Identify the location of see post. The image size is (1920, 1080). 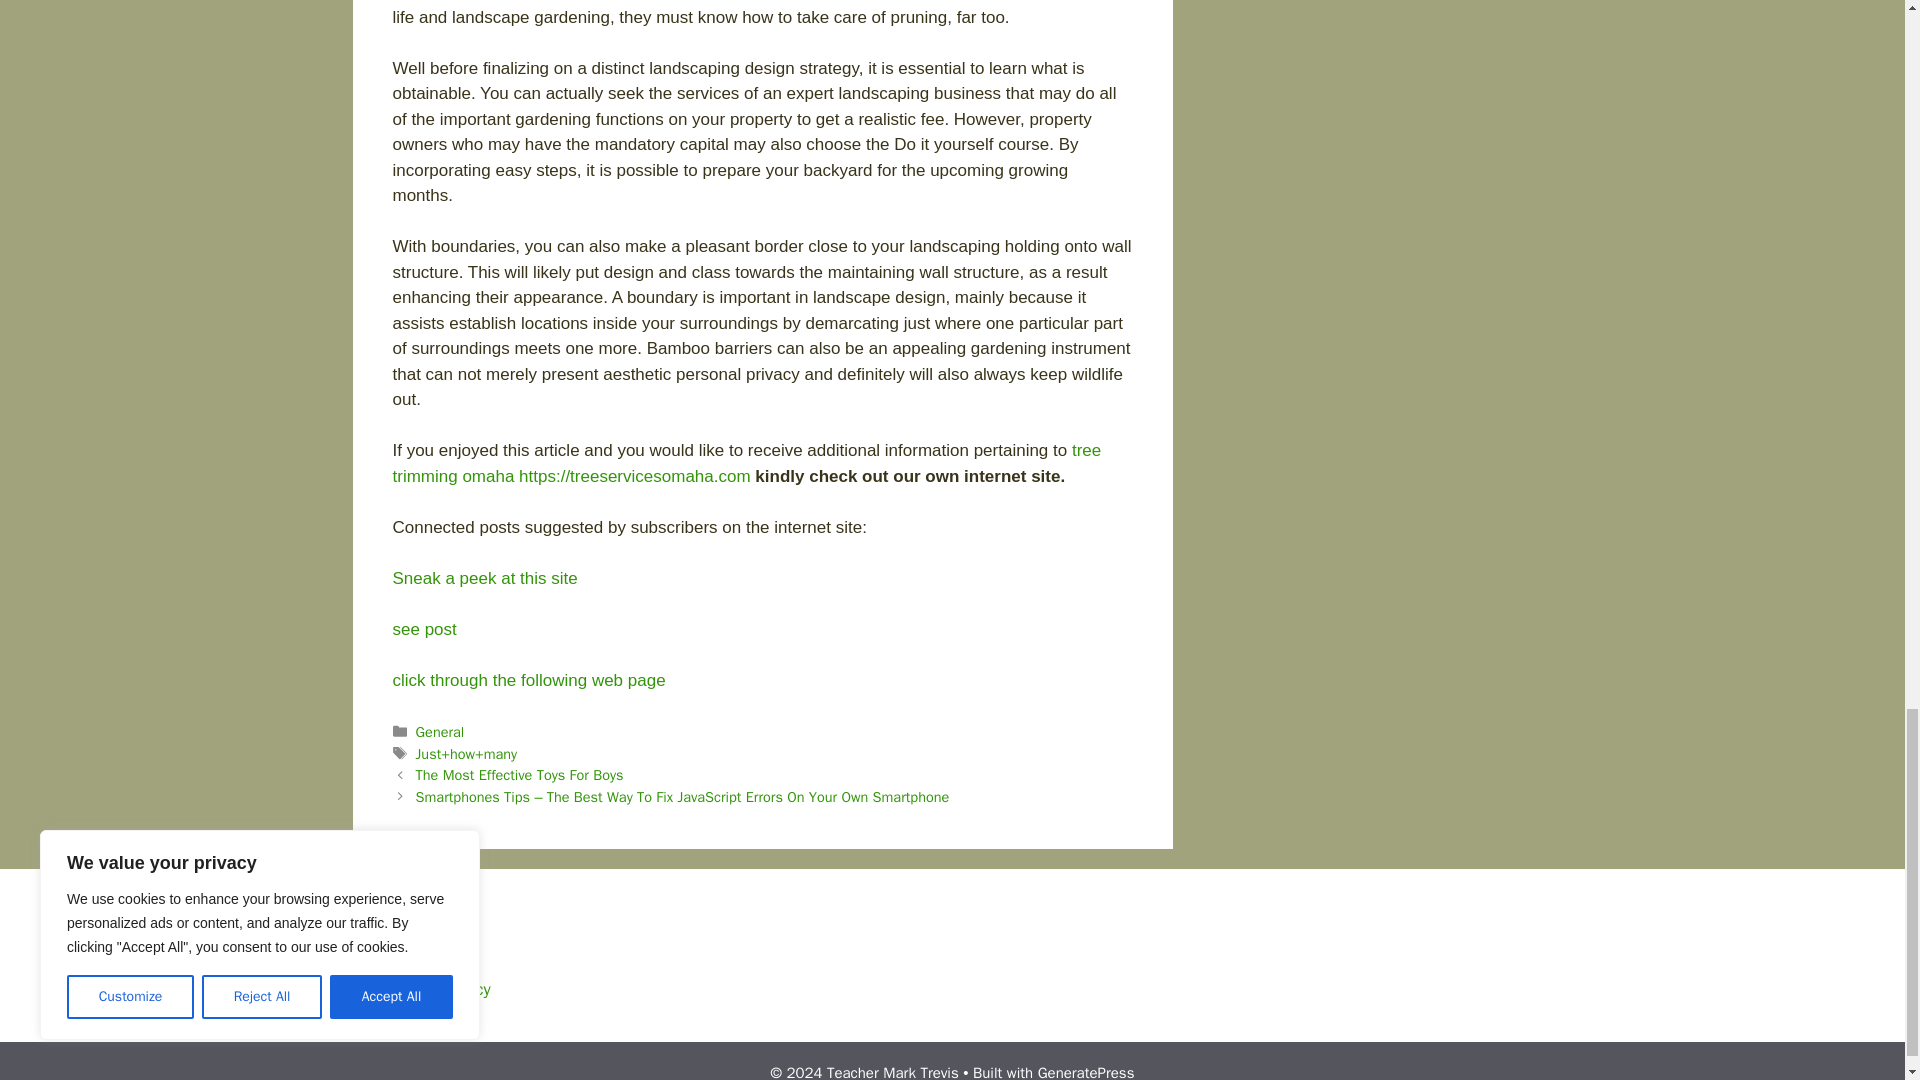
(424, 629).